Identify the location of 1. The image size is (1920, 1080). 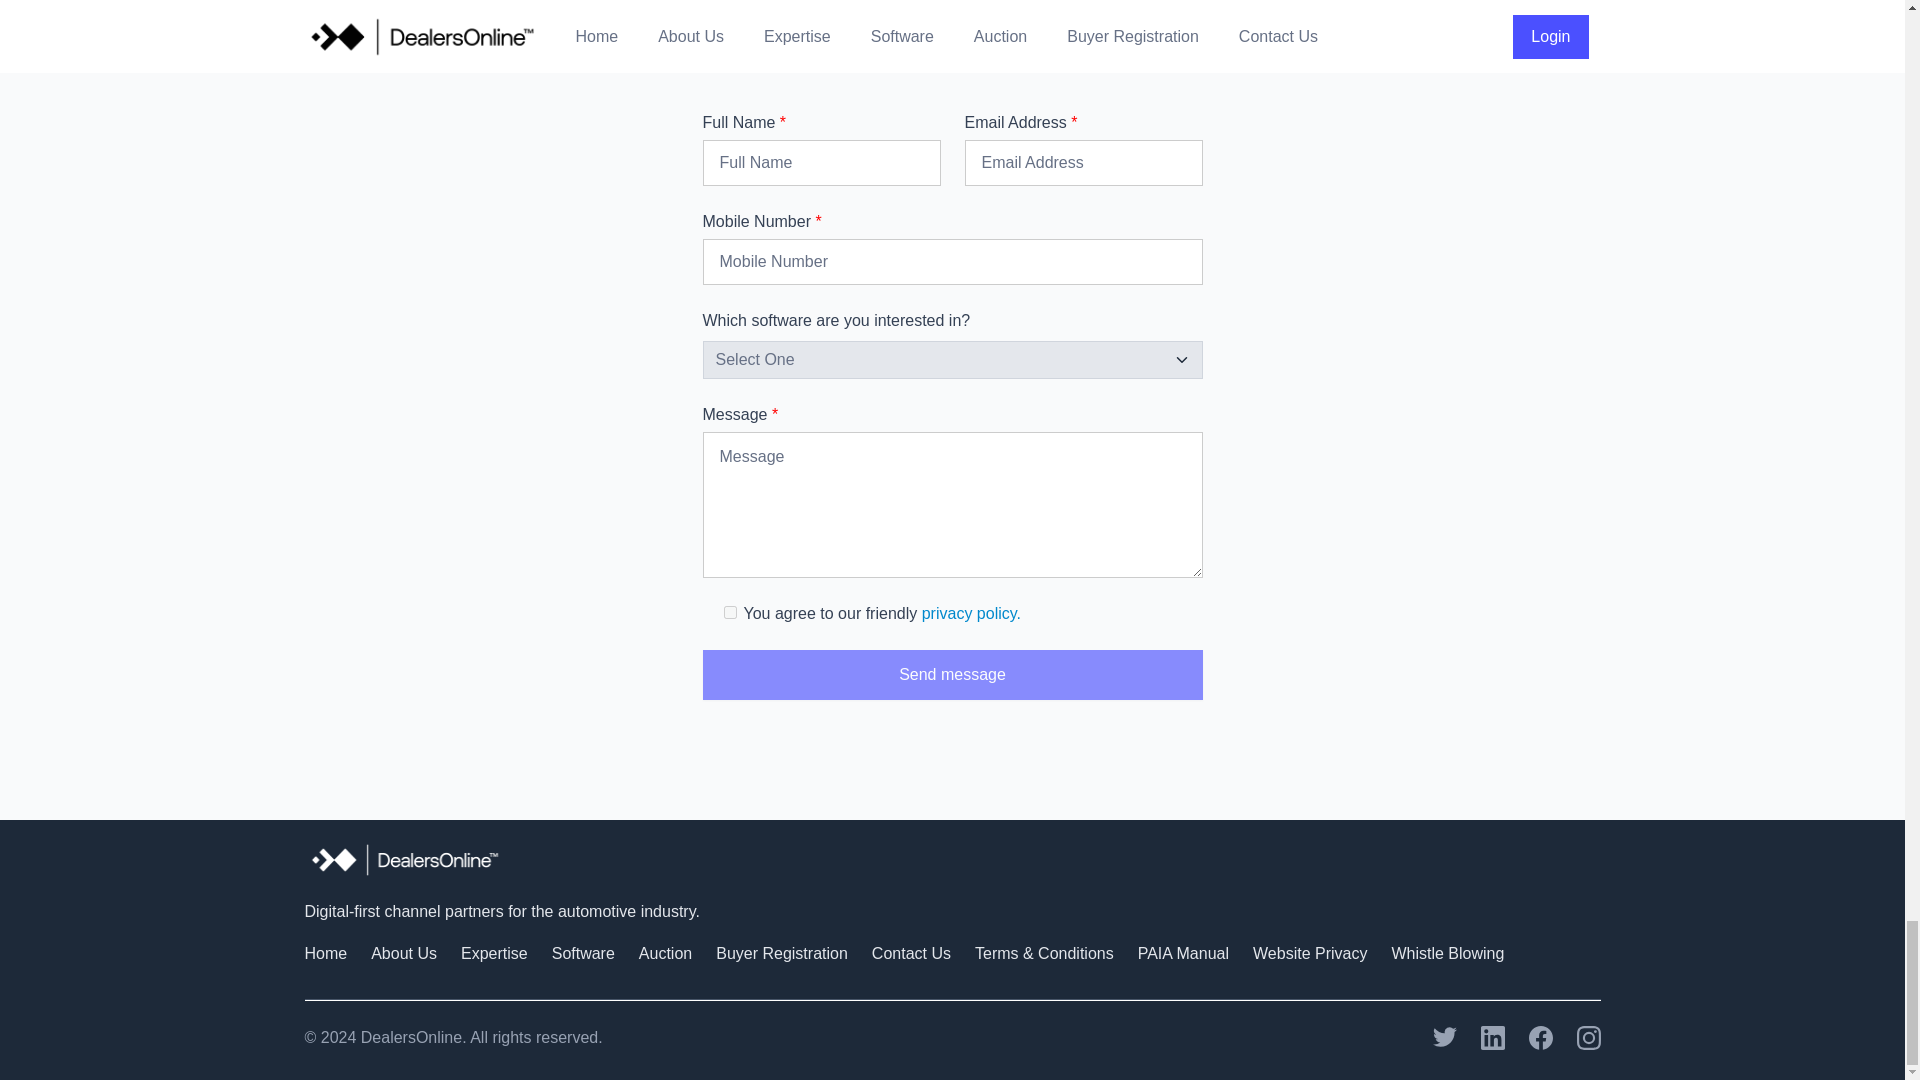
(730, 612).